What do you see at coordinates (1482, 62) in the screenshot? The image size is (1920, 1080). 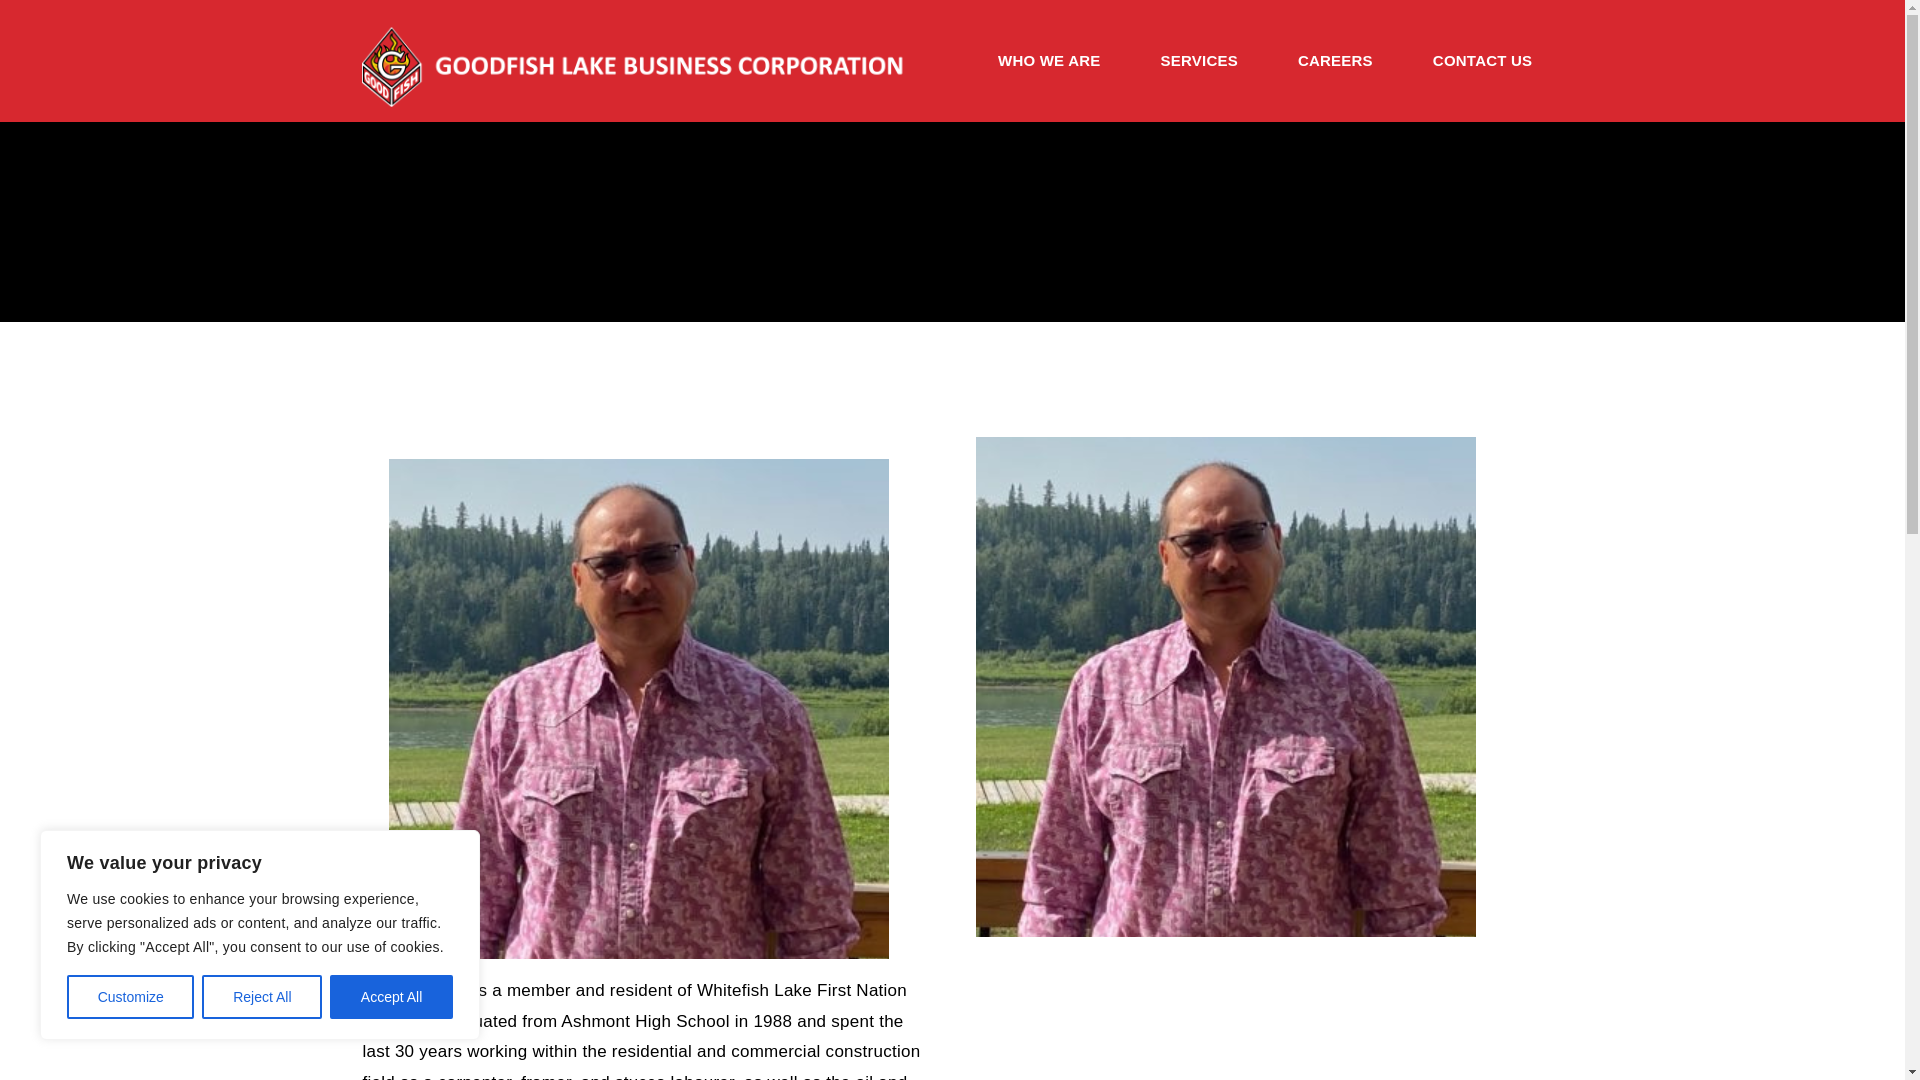 I see `CONTACT US` at bounding box center [1482, 62].